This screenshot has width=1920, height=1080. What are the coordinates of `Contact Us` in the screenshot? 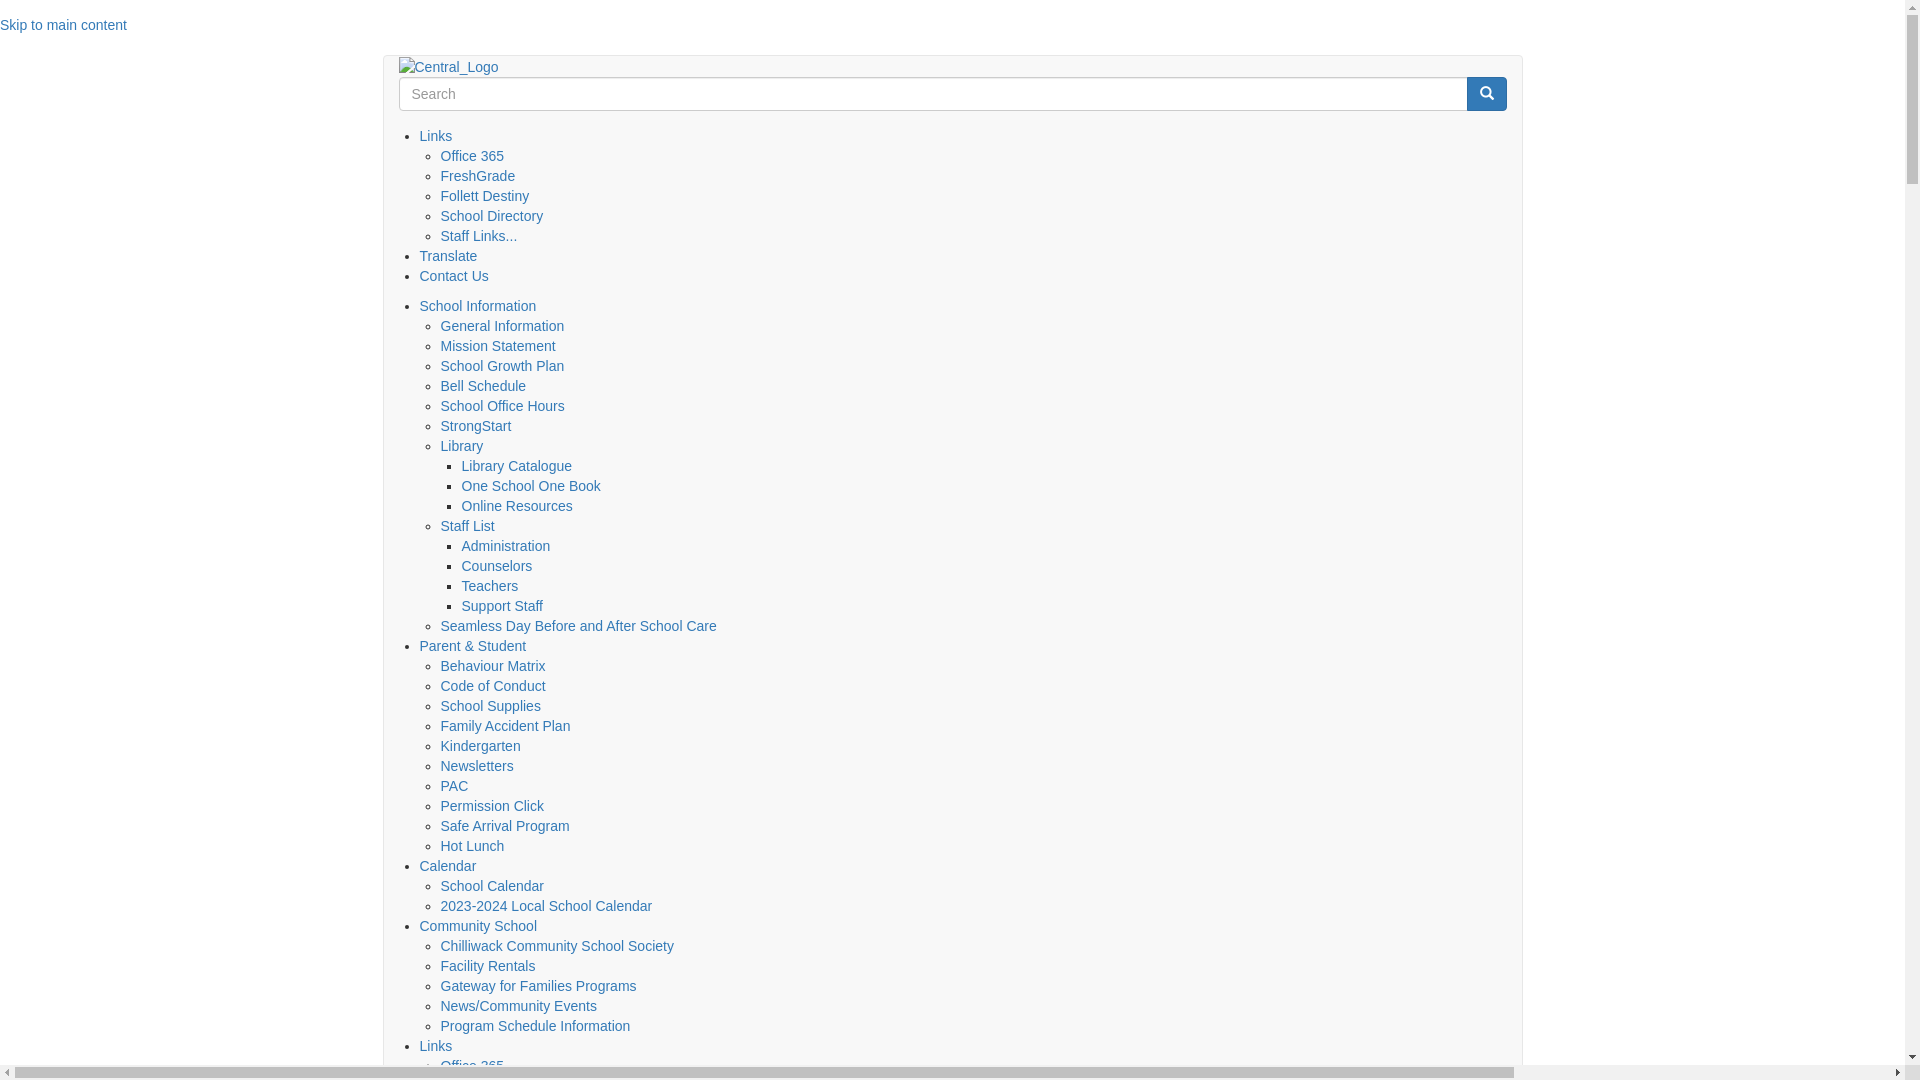 It's located at (454, 276).